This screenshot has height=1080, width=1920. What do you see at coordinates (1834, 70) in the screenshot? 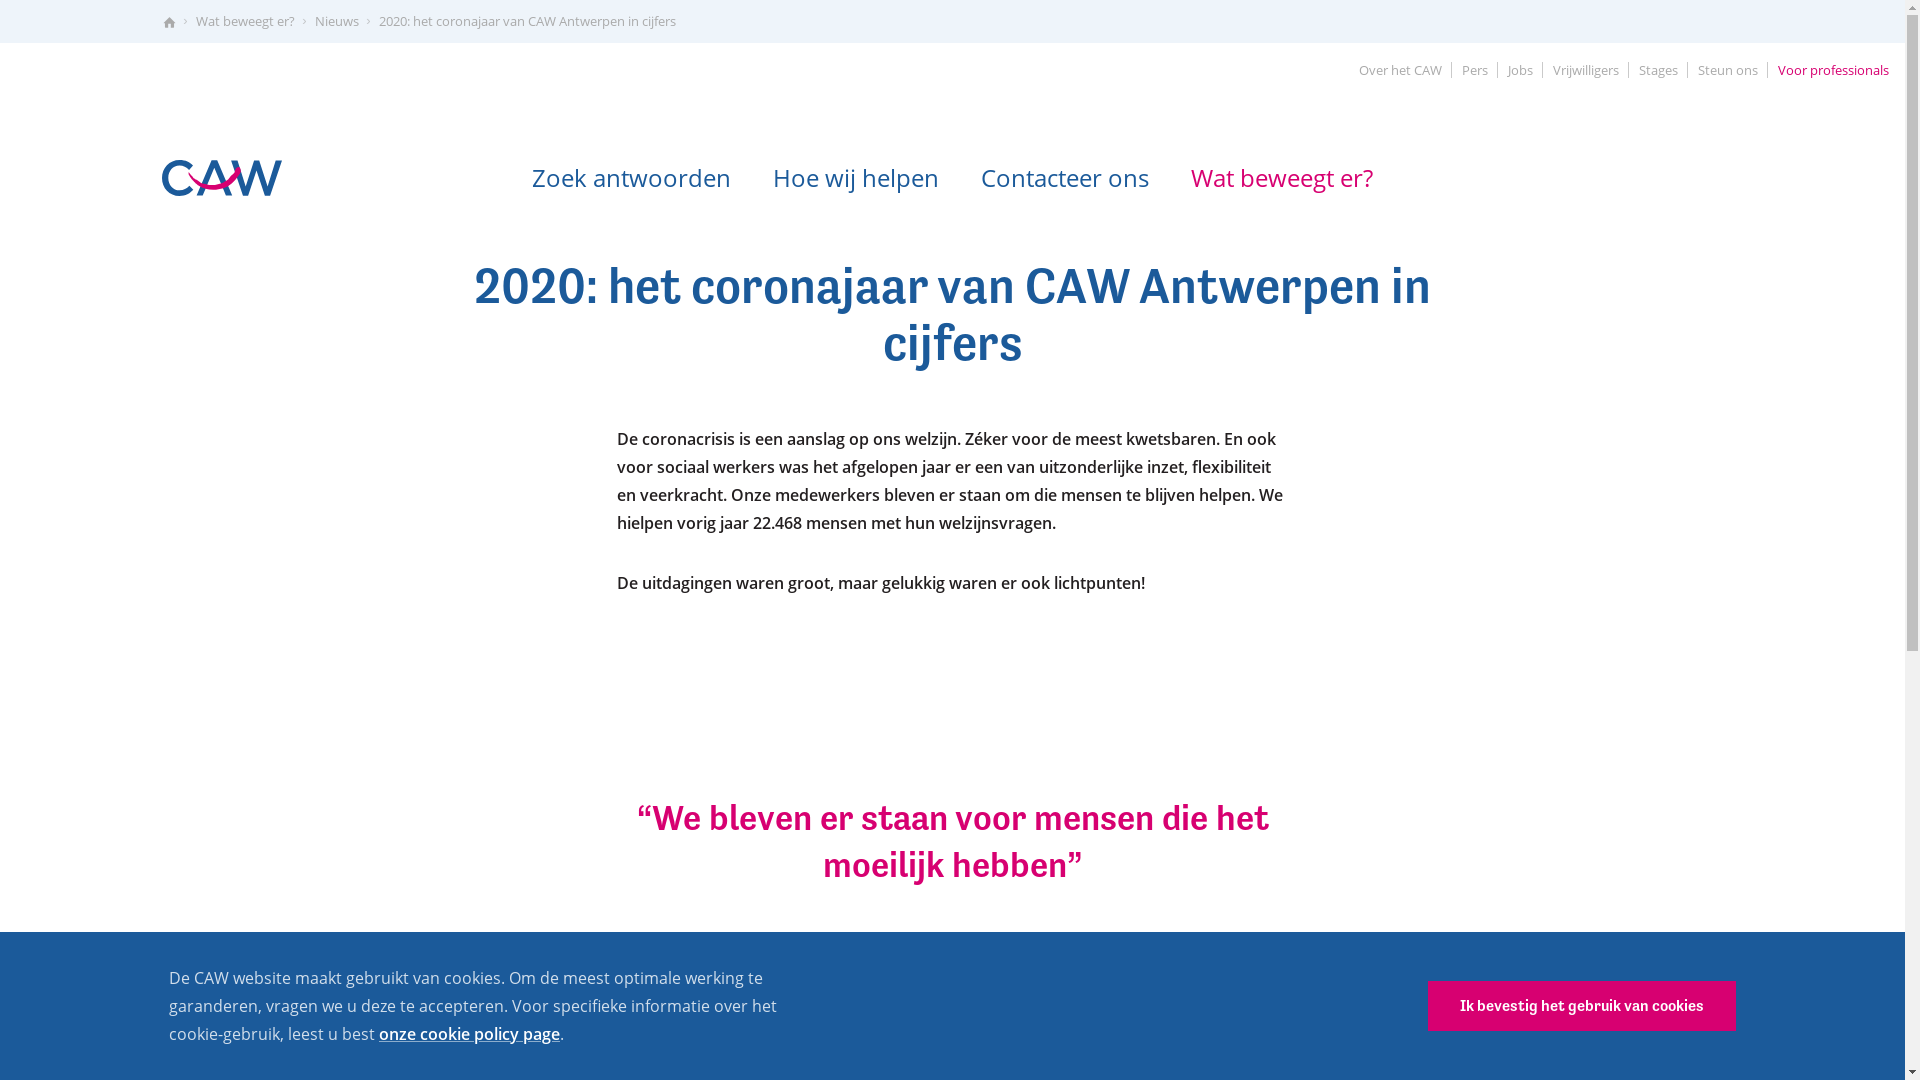
I see `Voor professionals` at bounding box center [1834, 70].